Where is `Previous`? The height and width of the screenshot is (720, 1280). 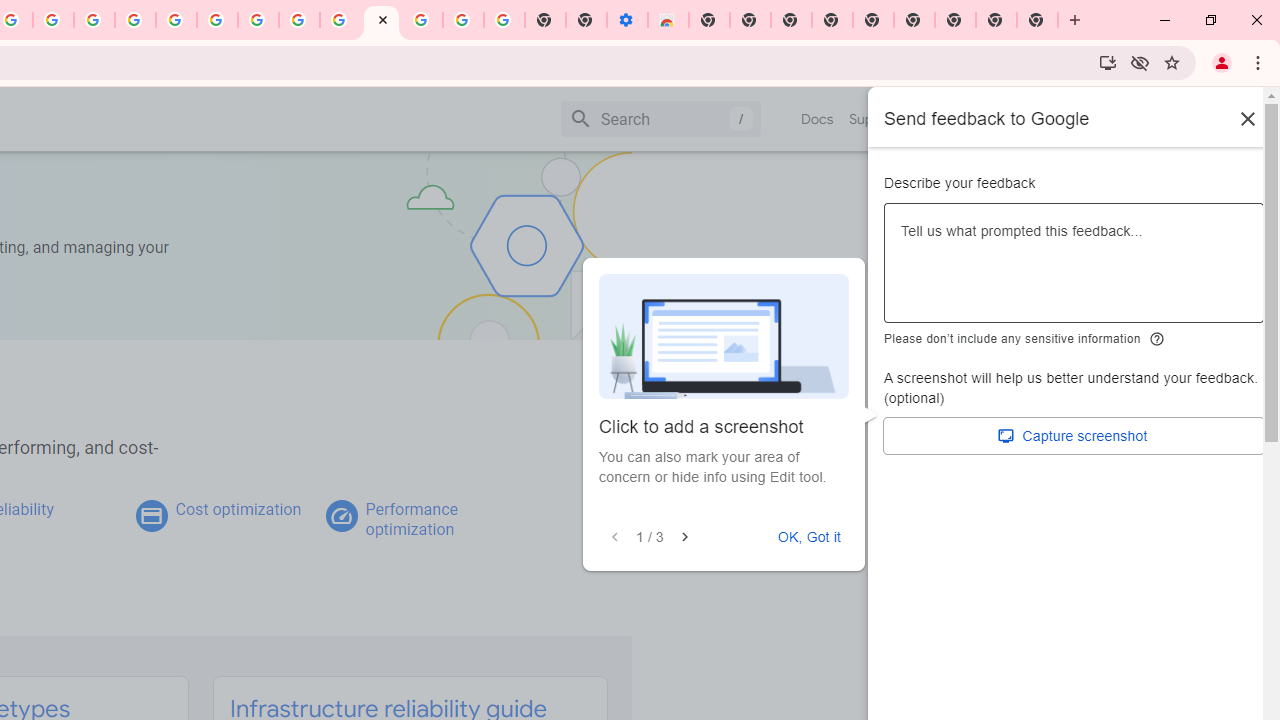 Previous is located at coordinates (615, 537).